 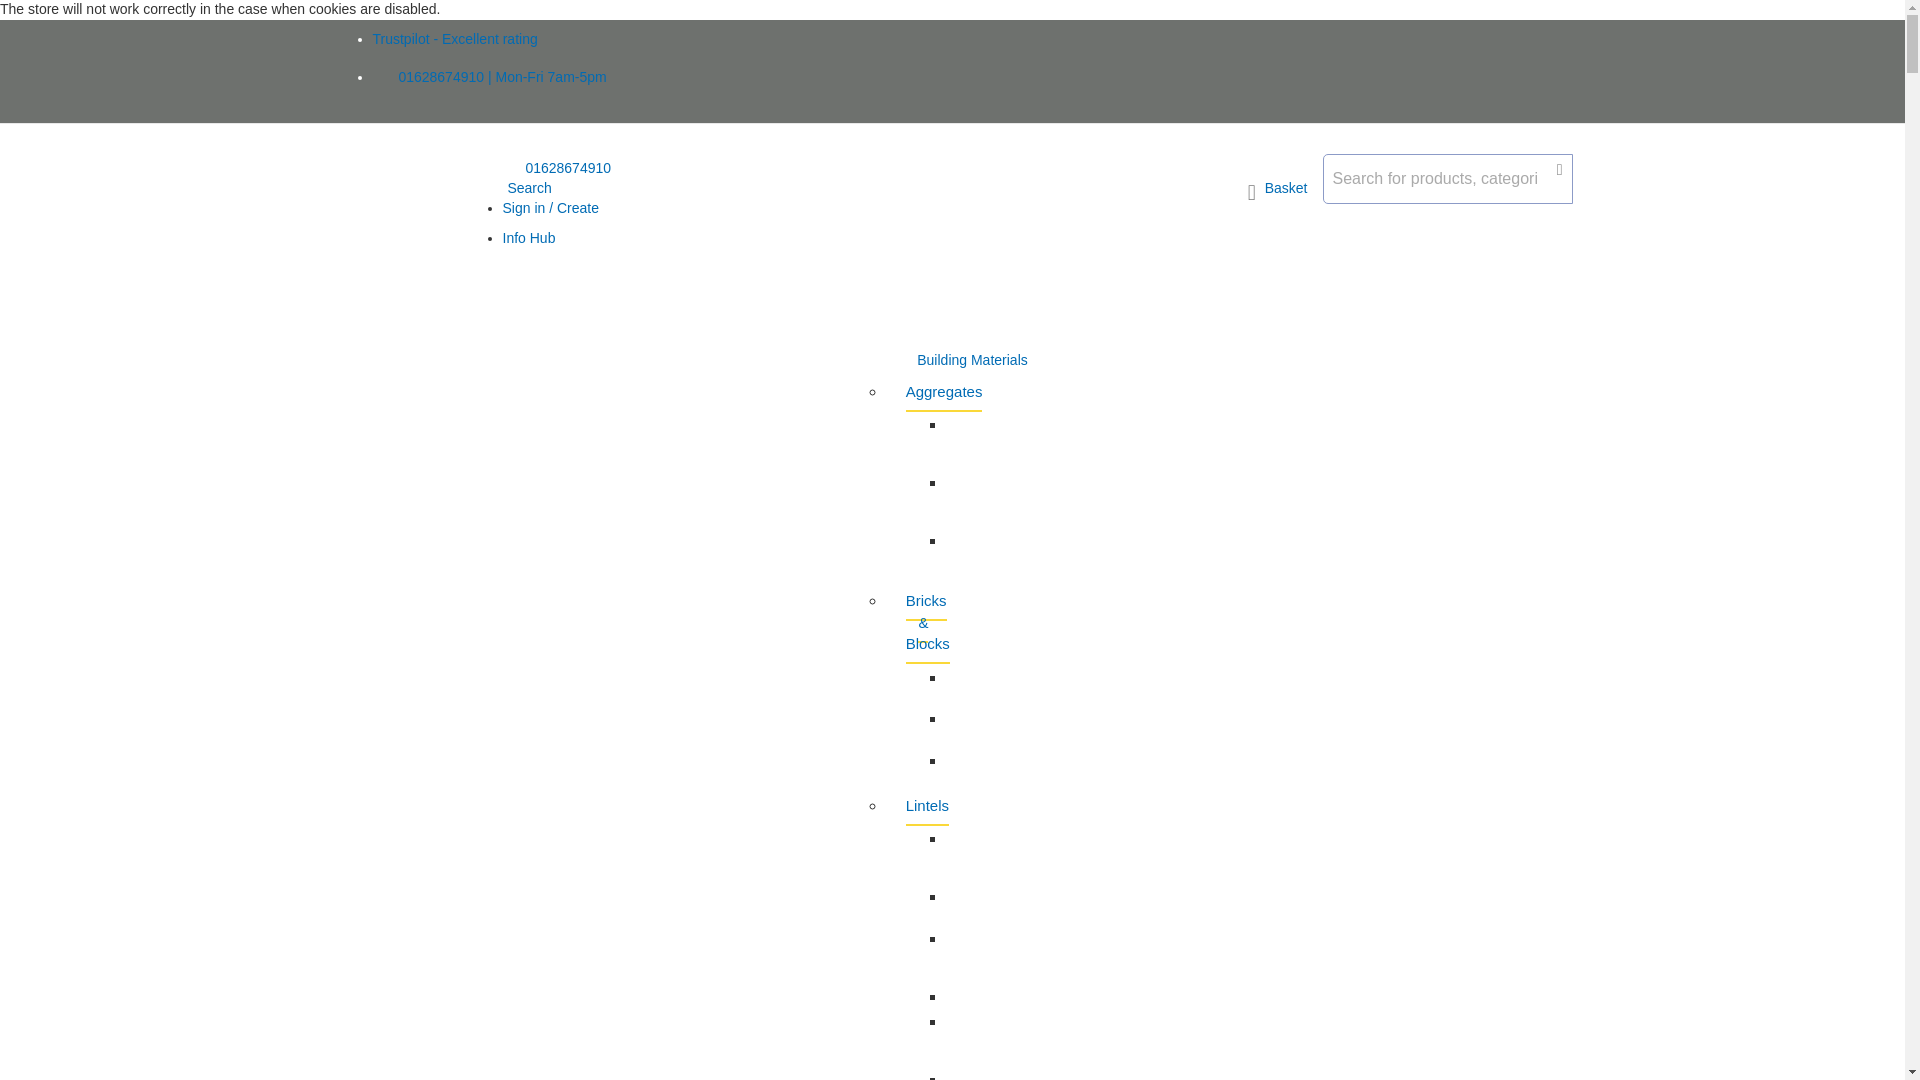 What do you see at coordinates (454, 39) in the screenshot?
I see `Trustpilot - Excellent rating` at bounding box center [454, 39].